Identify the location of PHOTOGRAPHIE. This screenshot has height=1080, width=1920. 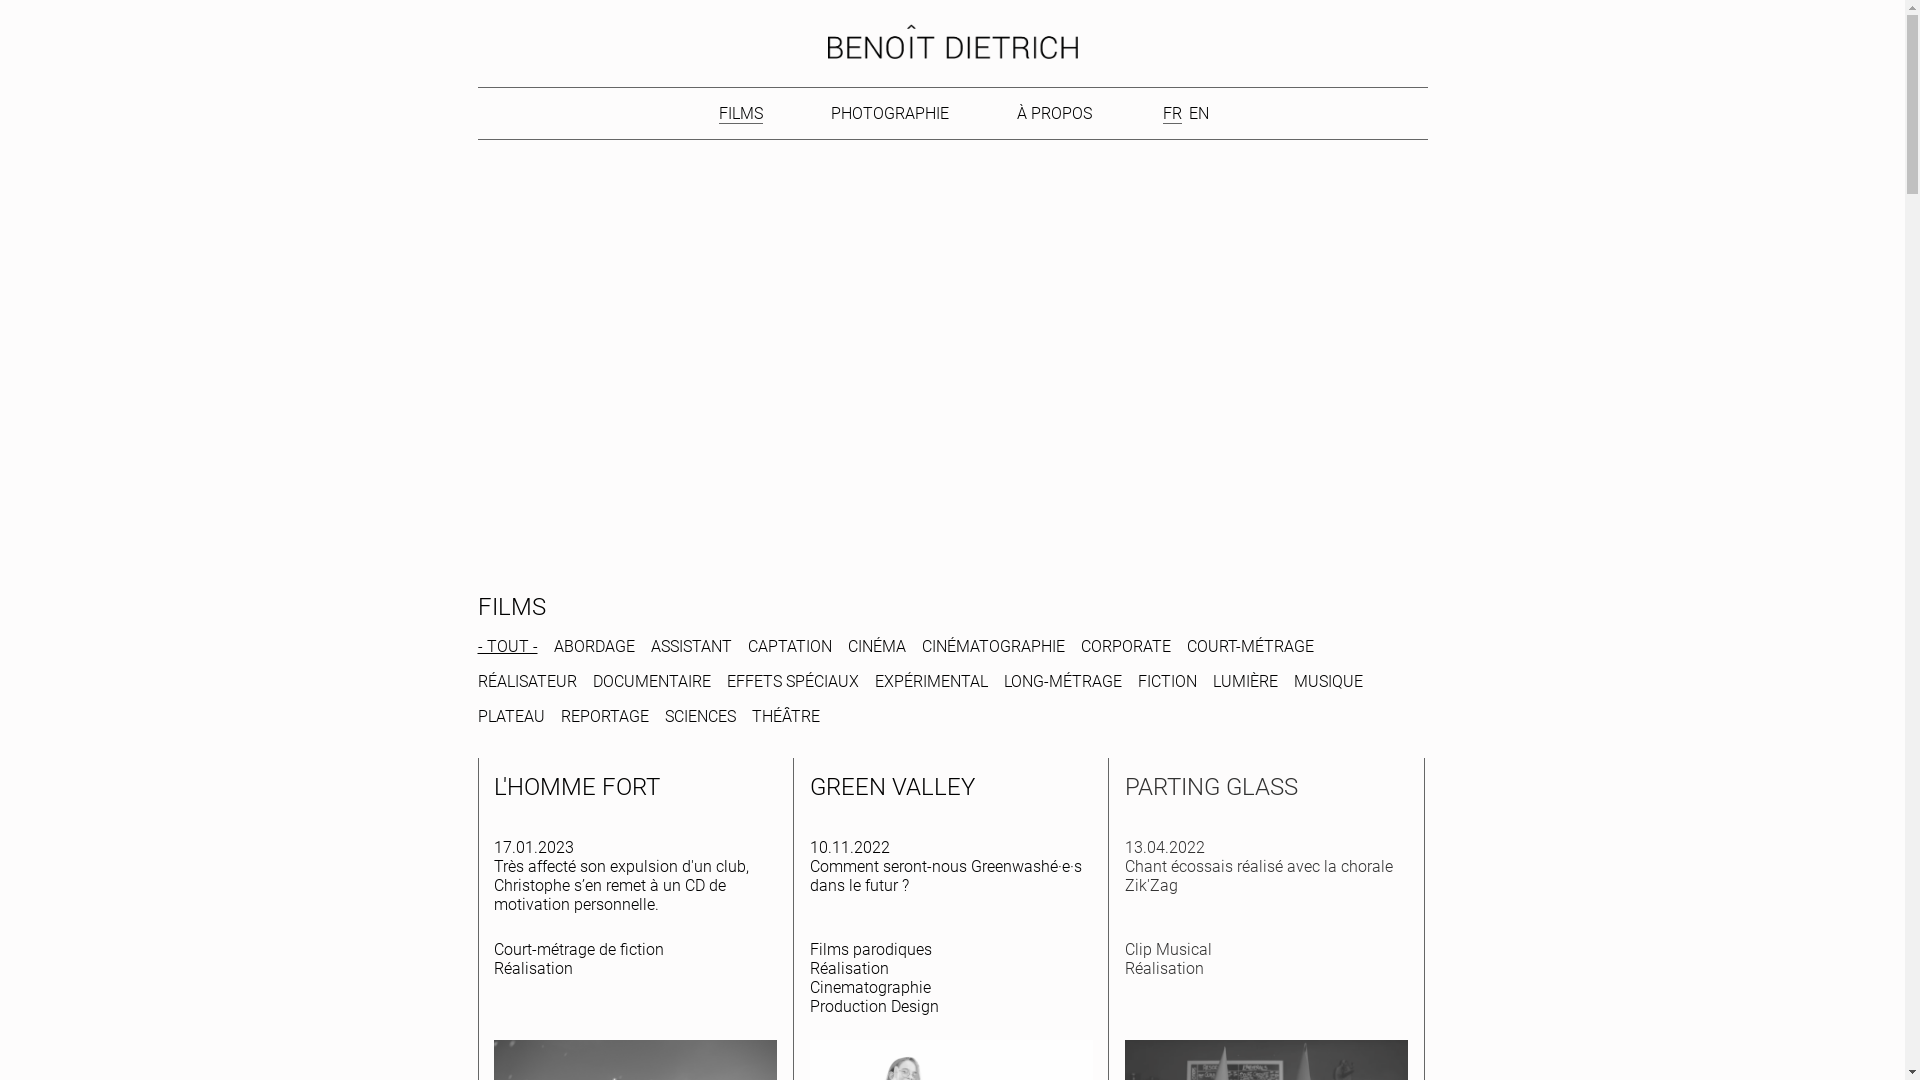
(890, 114).